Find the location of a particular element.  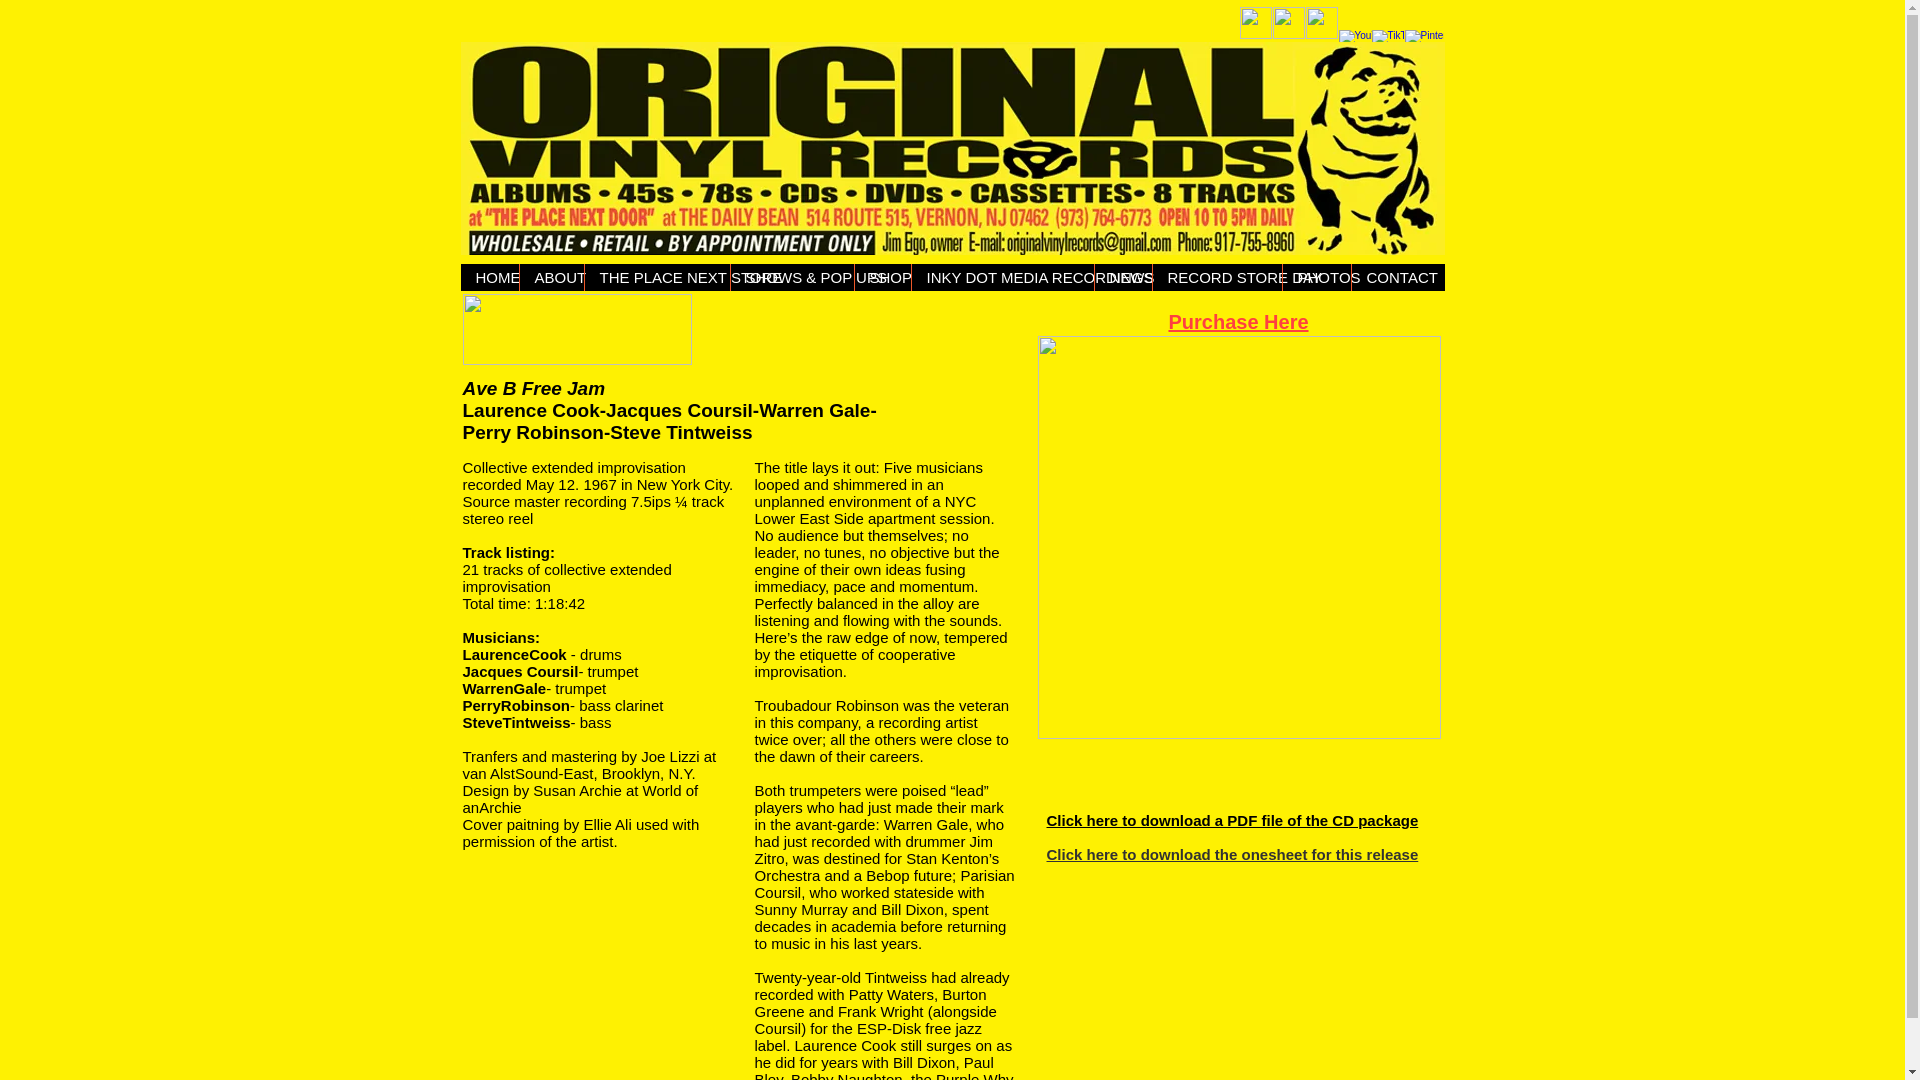

INKY DOT MEDIA RECORDINGS is located at coordinates (1001, 276).